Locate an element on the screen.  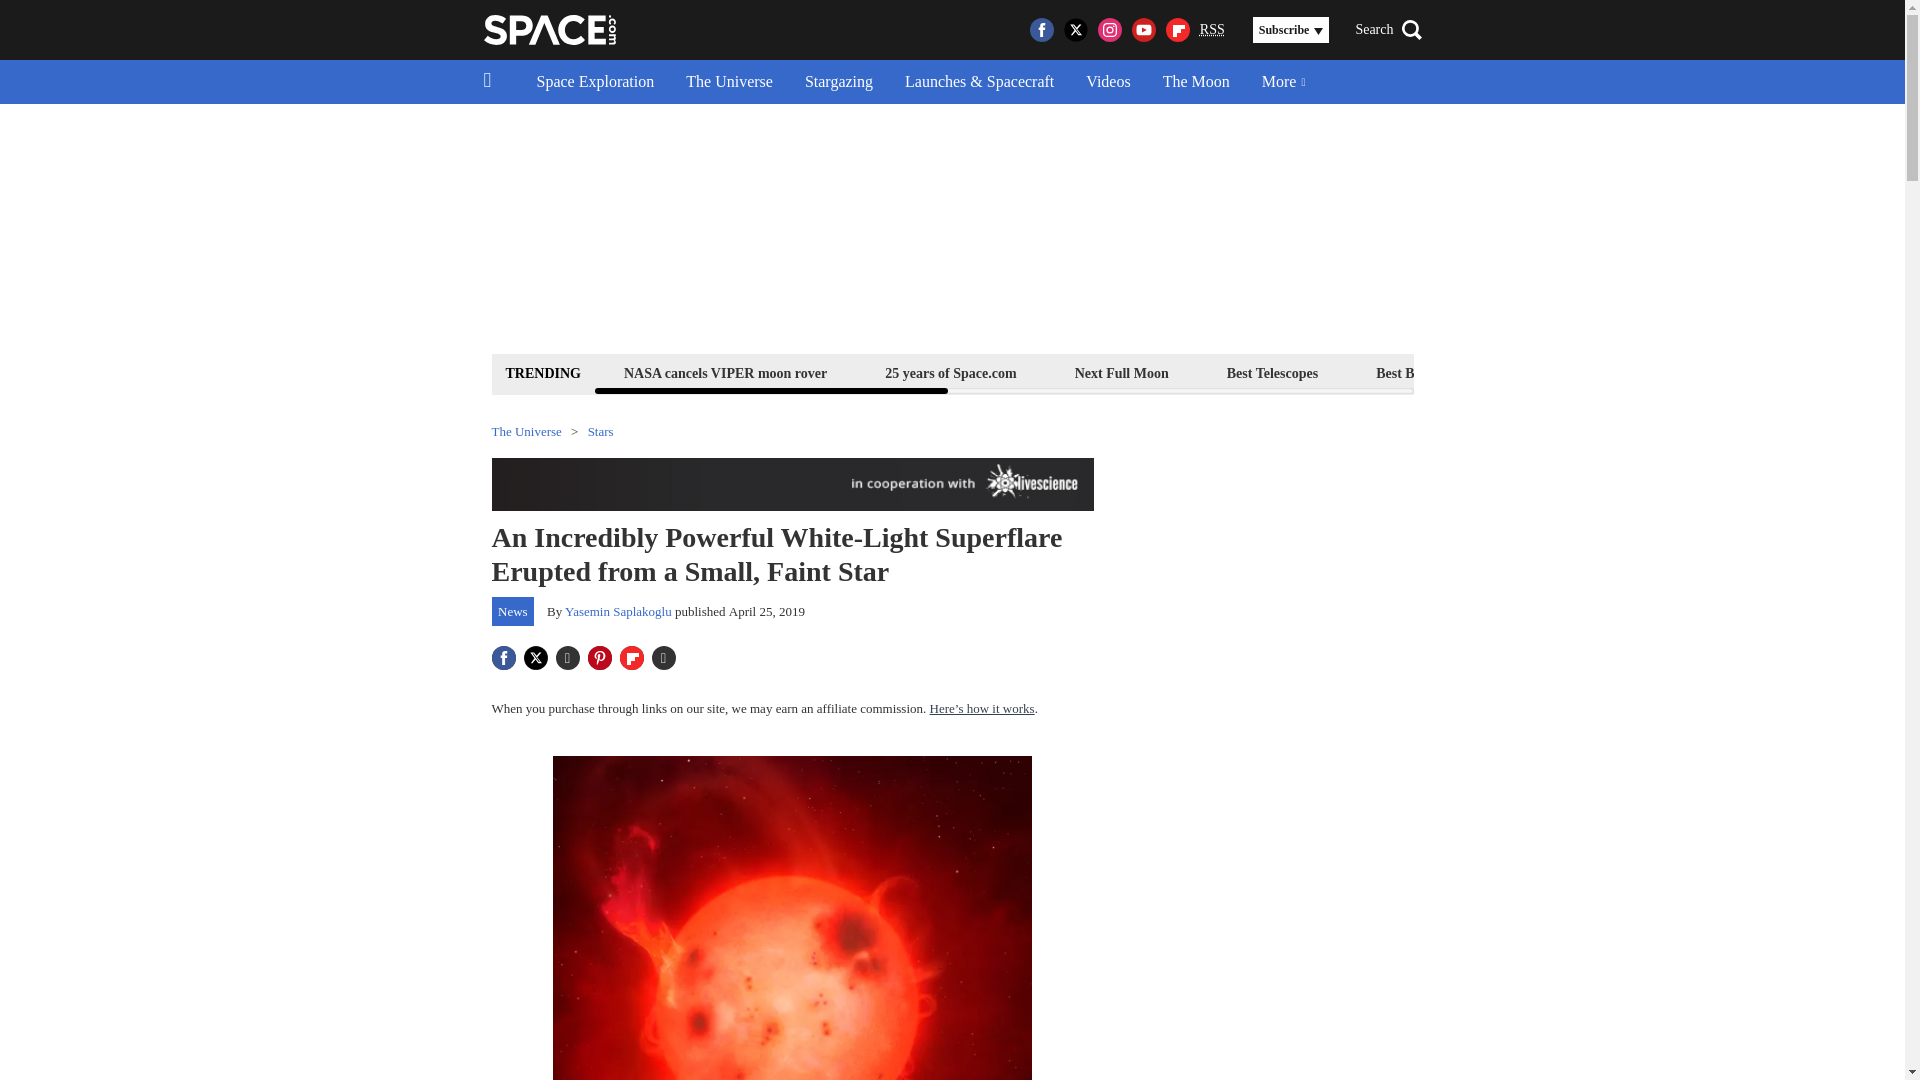
Best Telescopes is located at coordinates (1272, 372).